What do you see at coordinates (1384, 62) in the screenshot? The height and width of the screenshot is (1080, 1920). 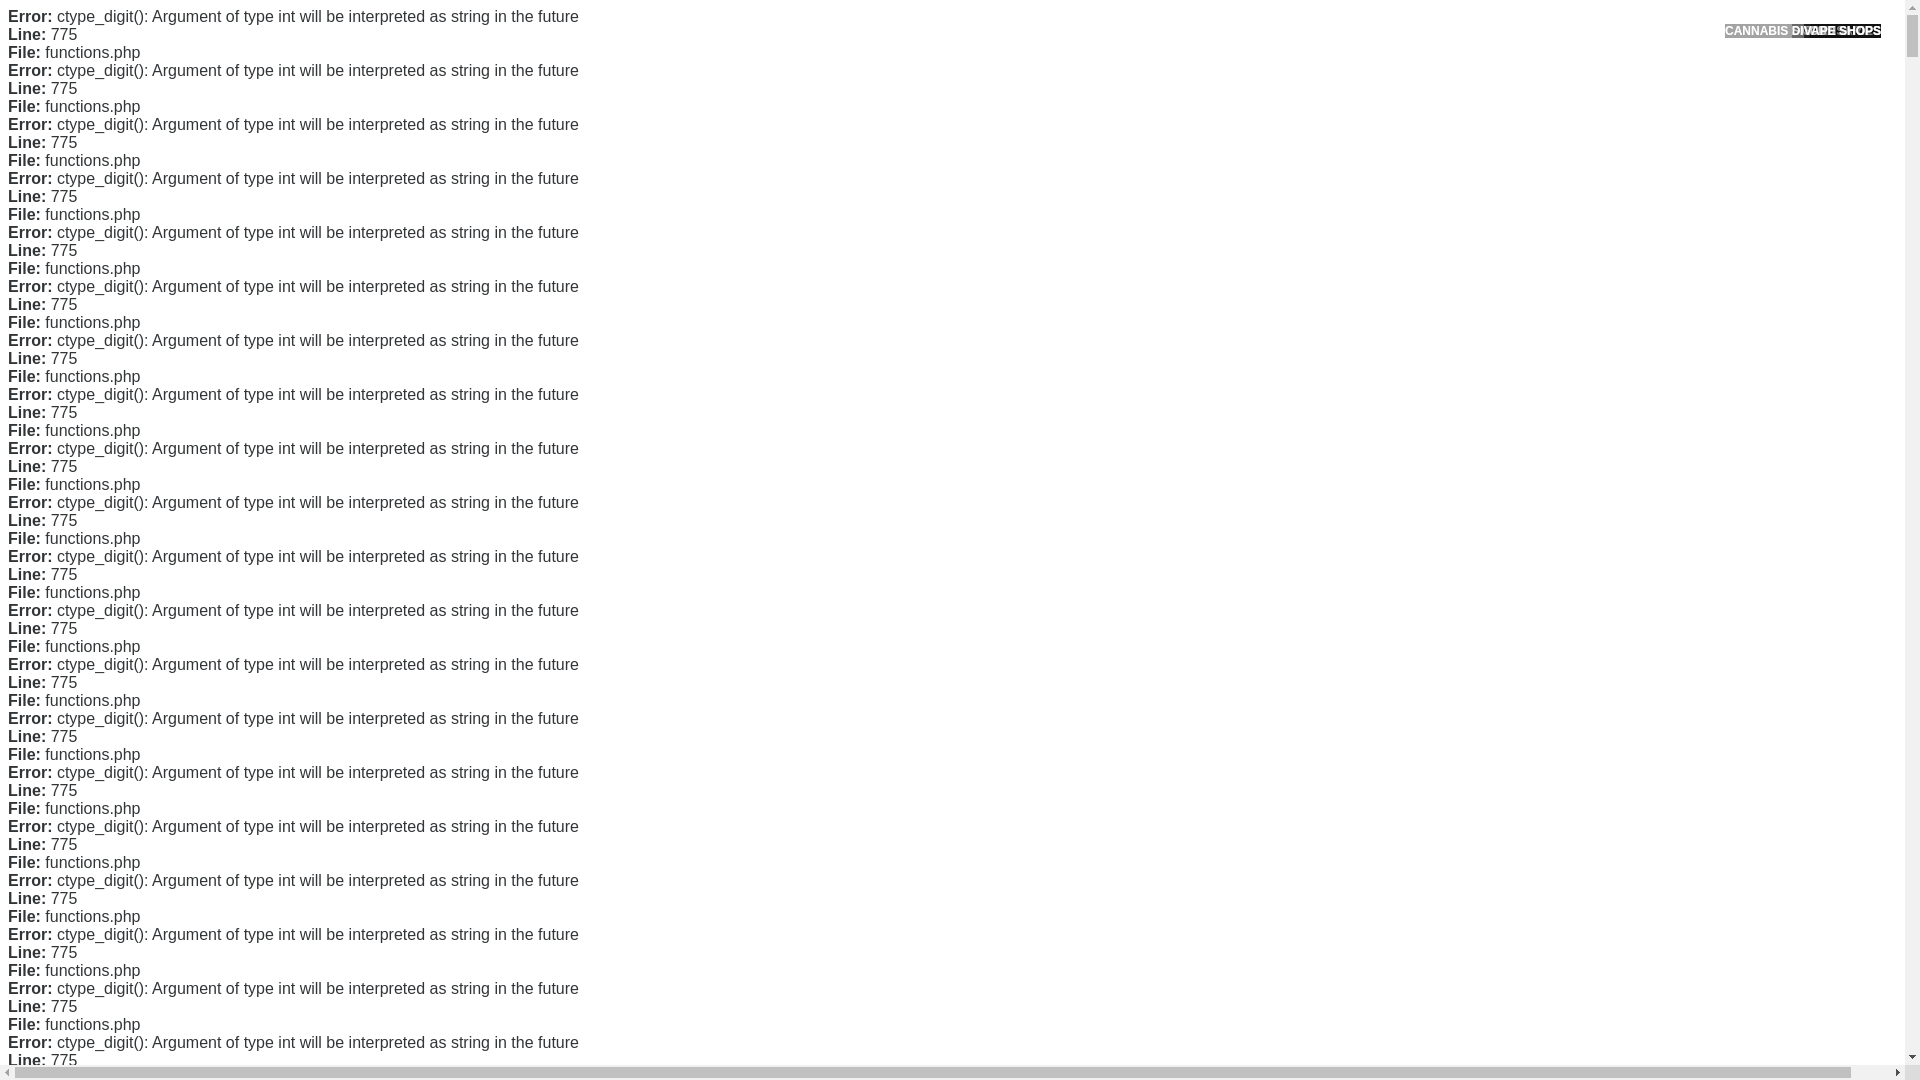 I see `Search for:` at bounding box center [1384, 62].